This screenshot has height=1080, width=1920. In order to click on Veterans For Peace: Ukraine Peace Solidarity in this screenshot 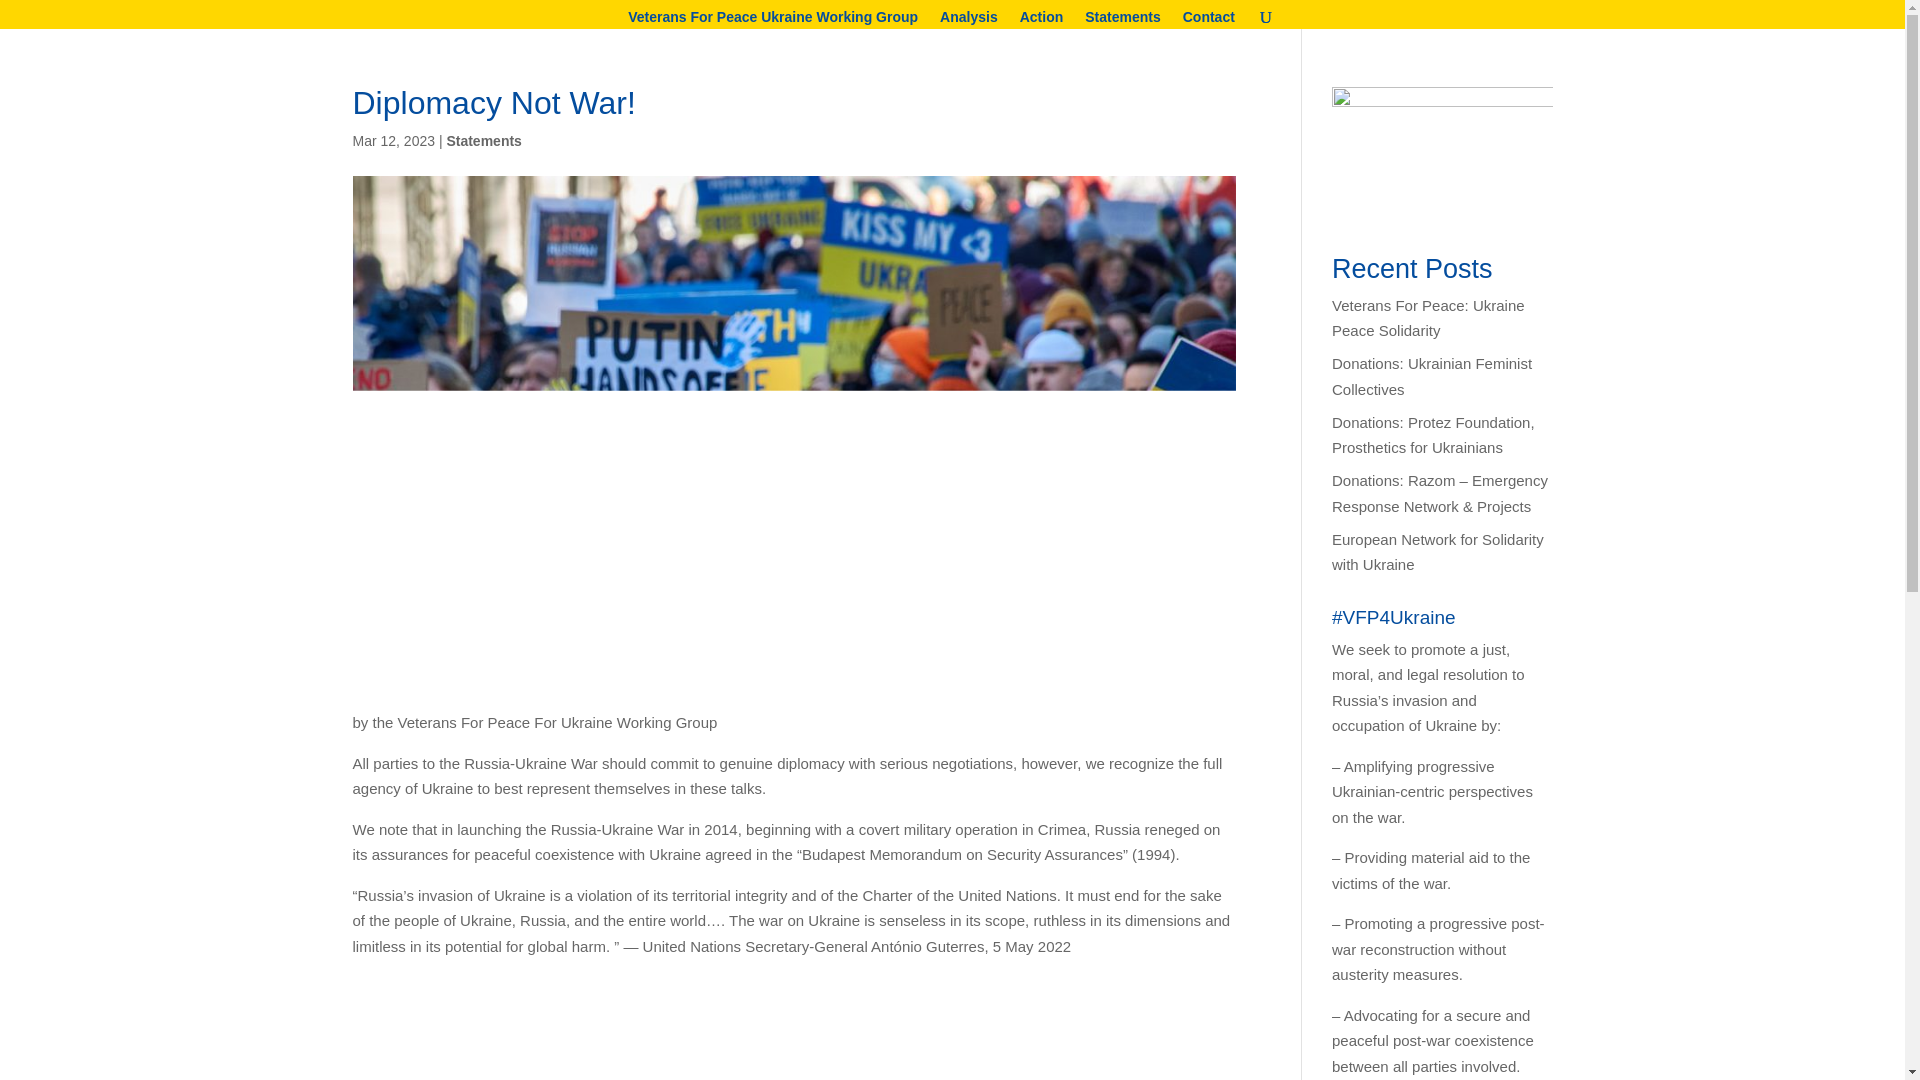, I will do `click(1428, 318)`.